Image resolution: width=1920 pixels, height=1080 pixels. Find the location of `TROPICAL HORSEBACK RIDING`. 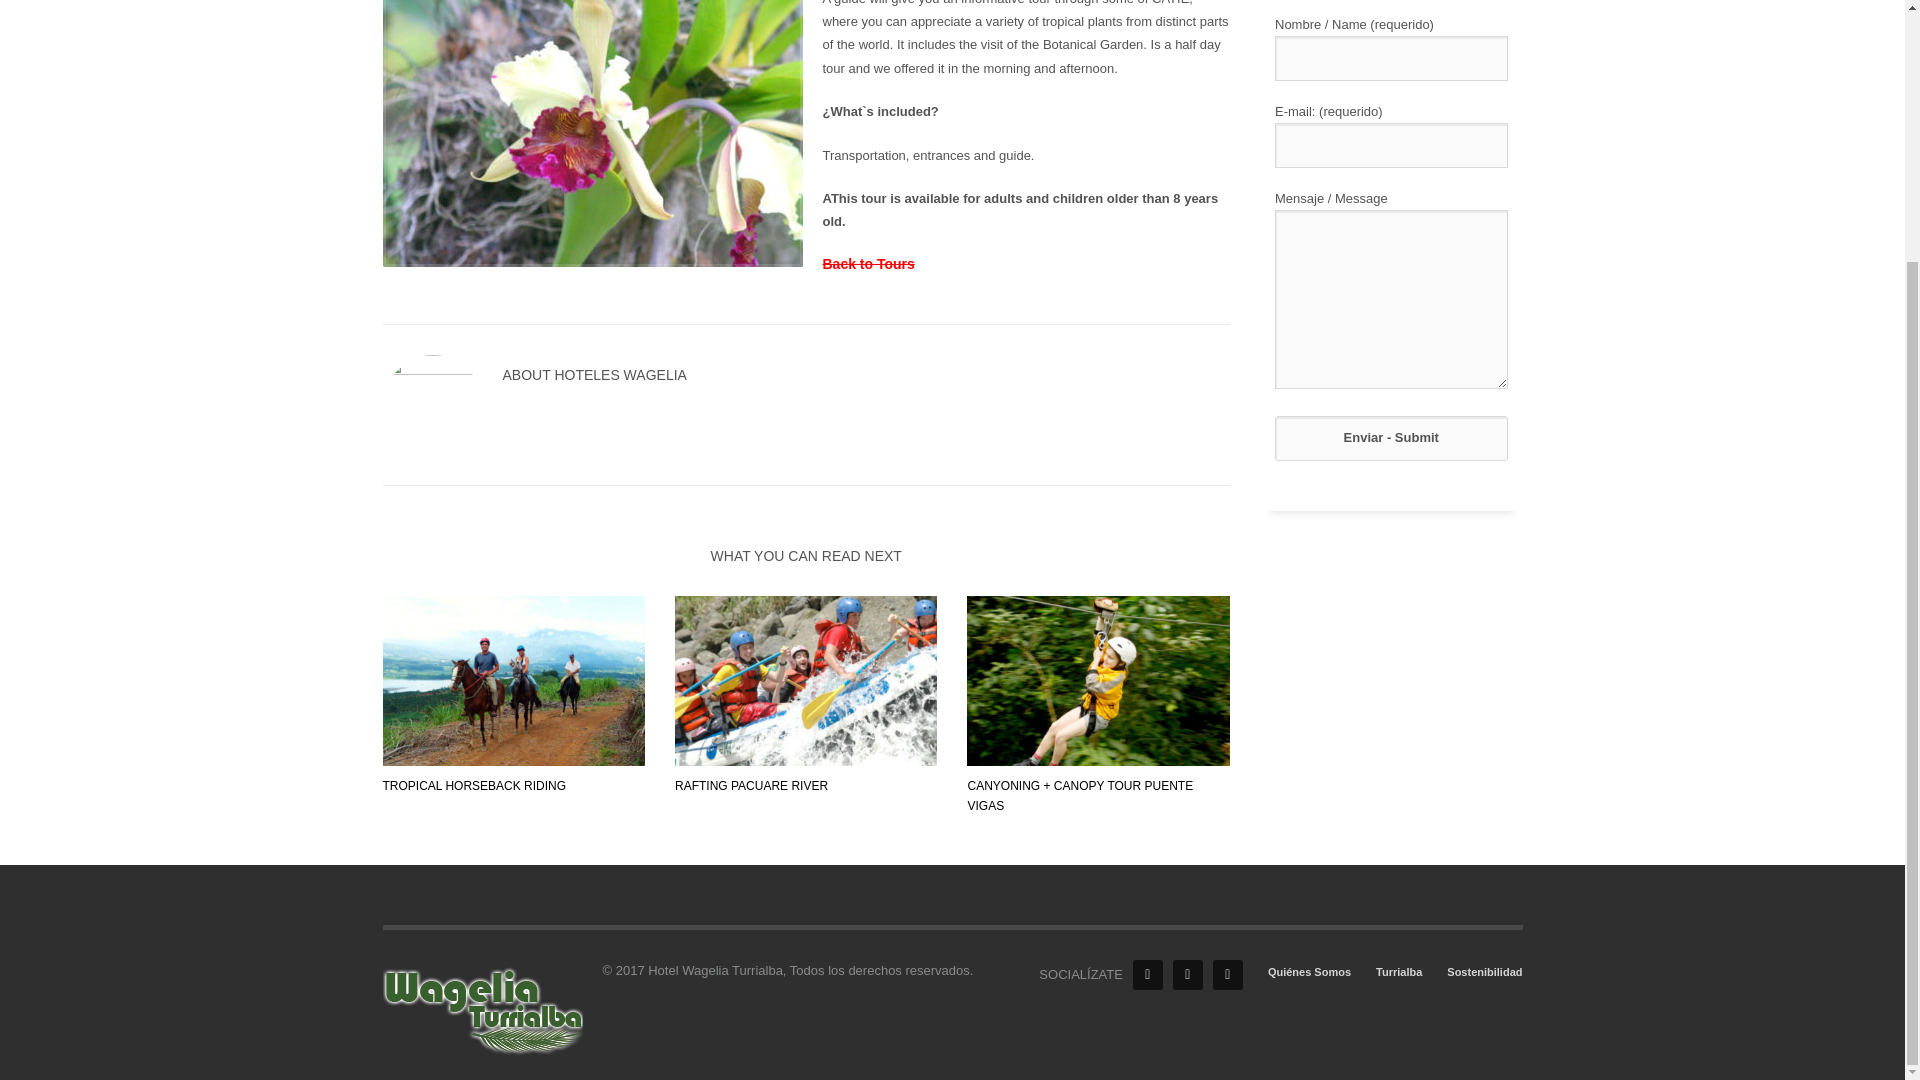

TROPICAL HORSEBACK RIDING is located at coordinates (474, 785).